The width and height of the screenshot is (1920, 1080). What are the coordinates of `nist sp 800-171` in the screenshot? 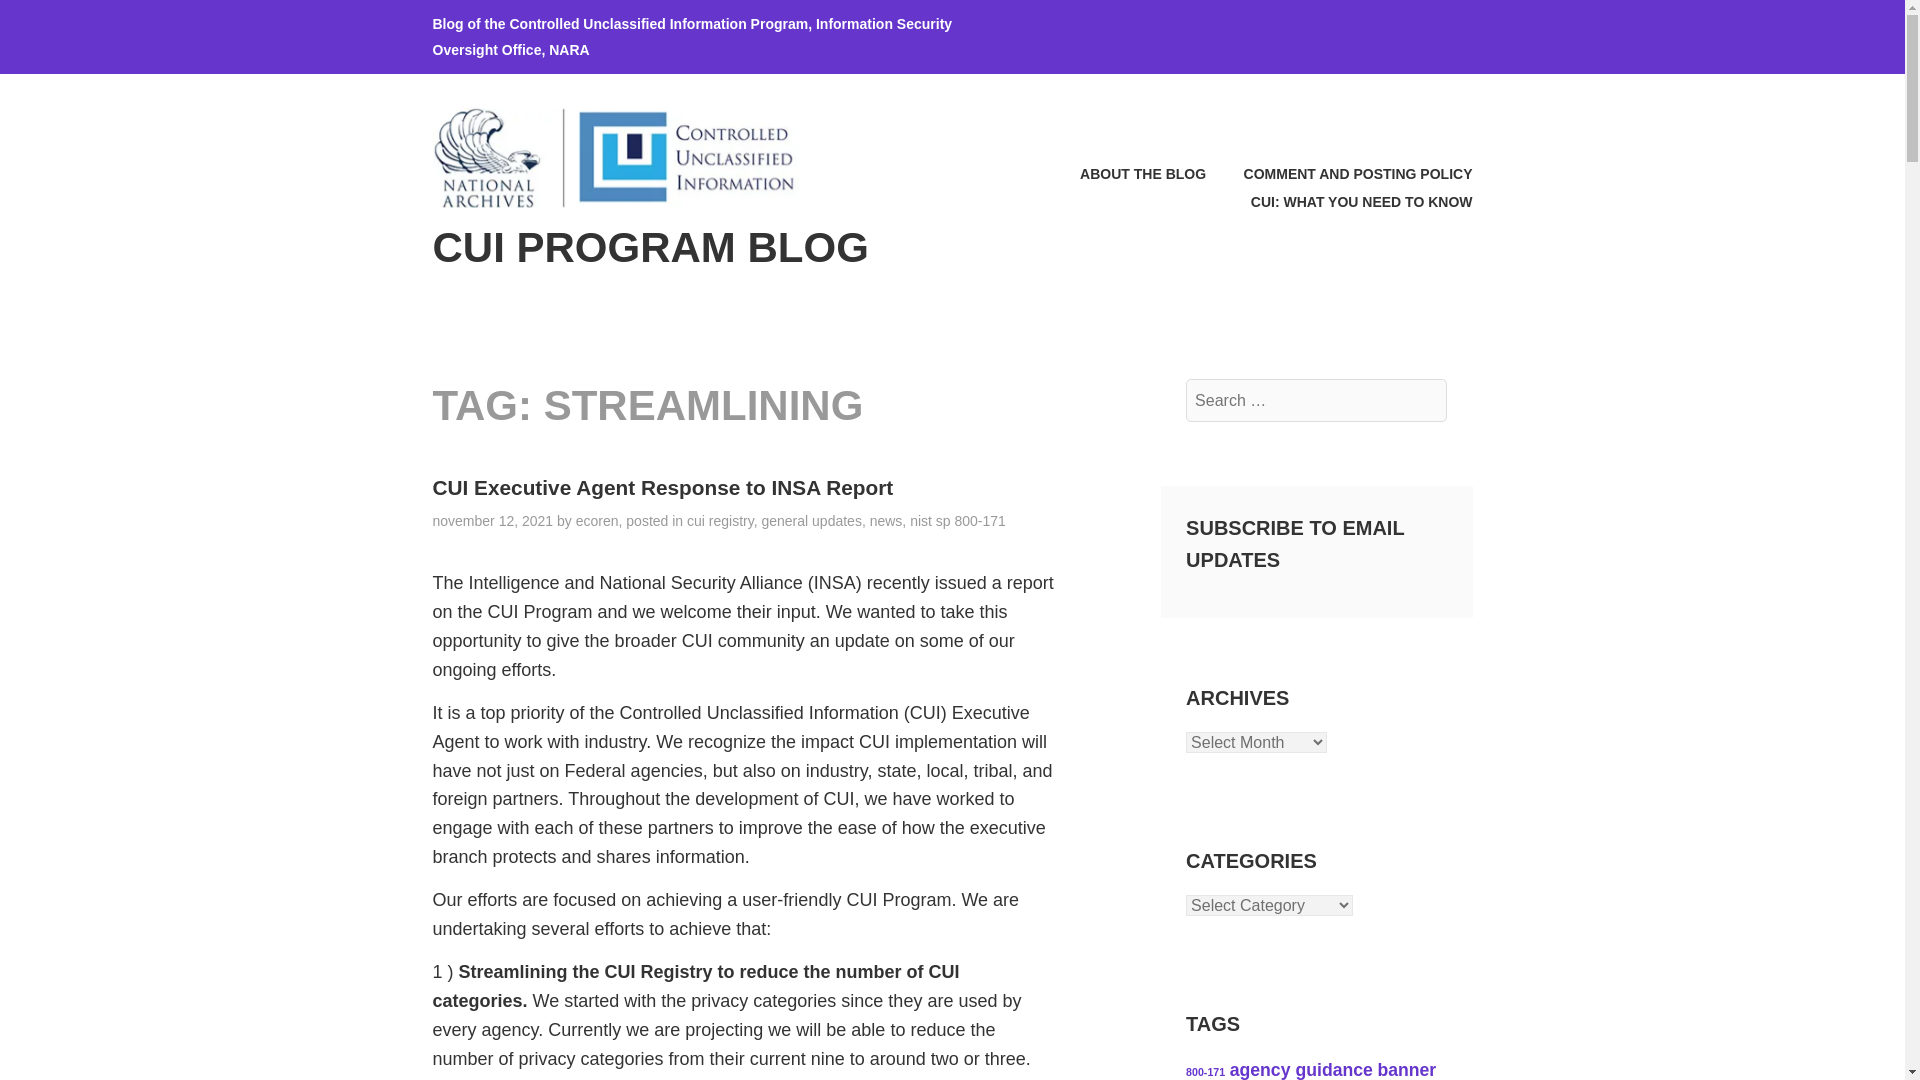 It's located at (958, 521).